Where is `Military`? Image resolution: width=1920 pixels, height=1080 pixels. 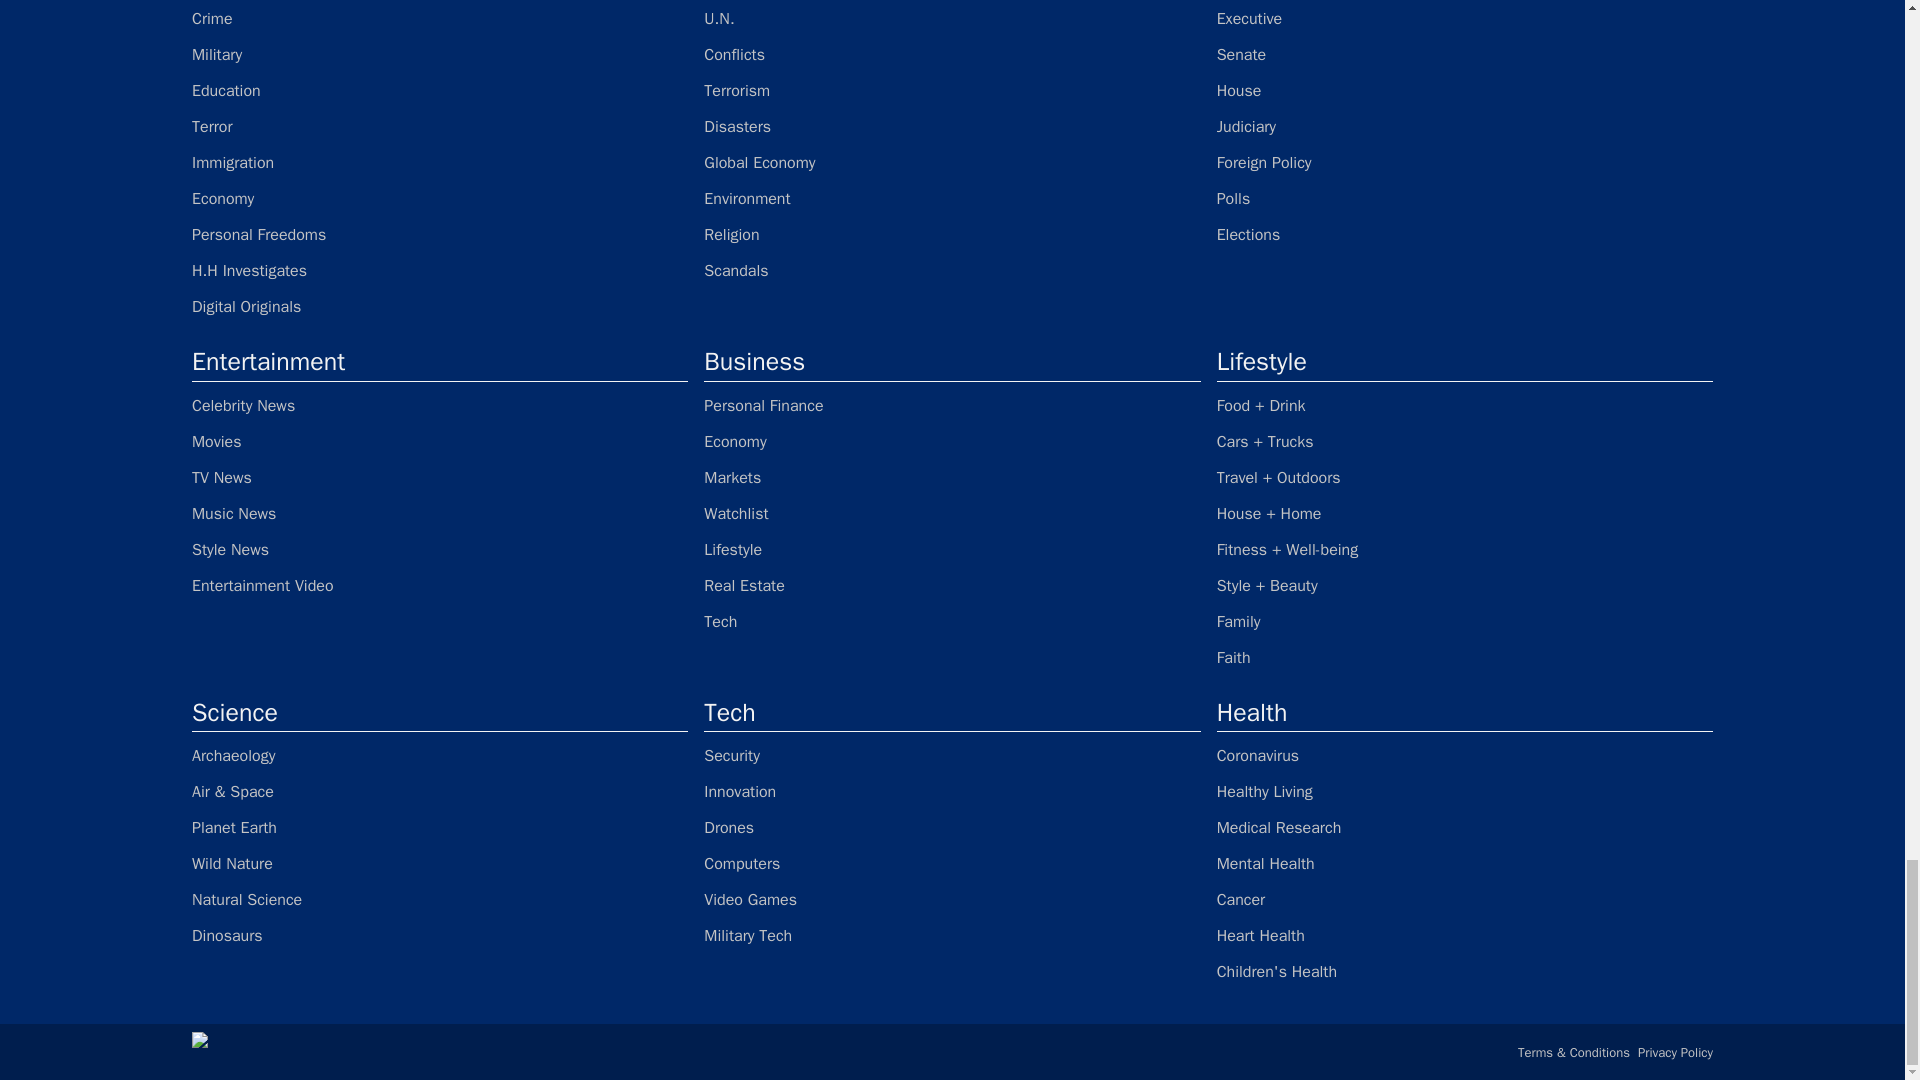
Military is located at coordinates (440, 54).